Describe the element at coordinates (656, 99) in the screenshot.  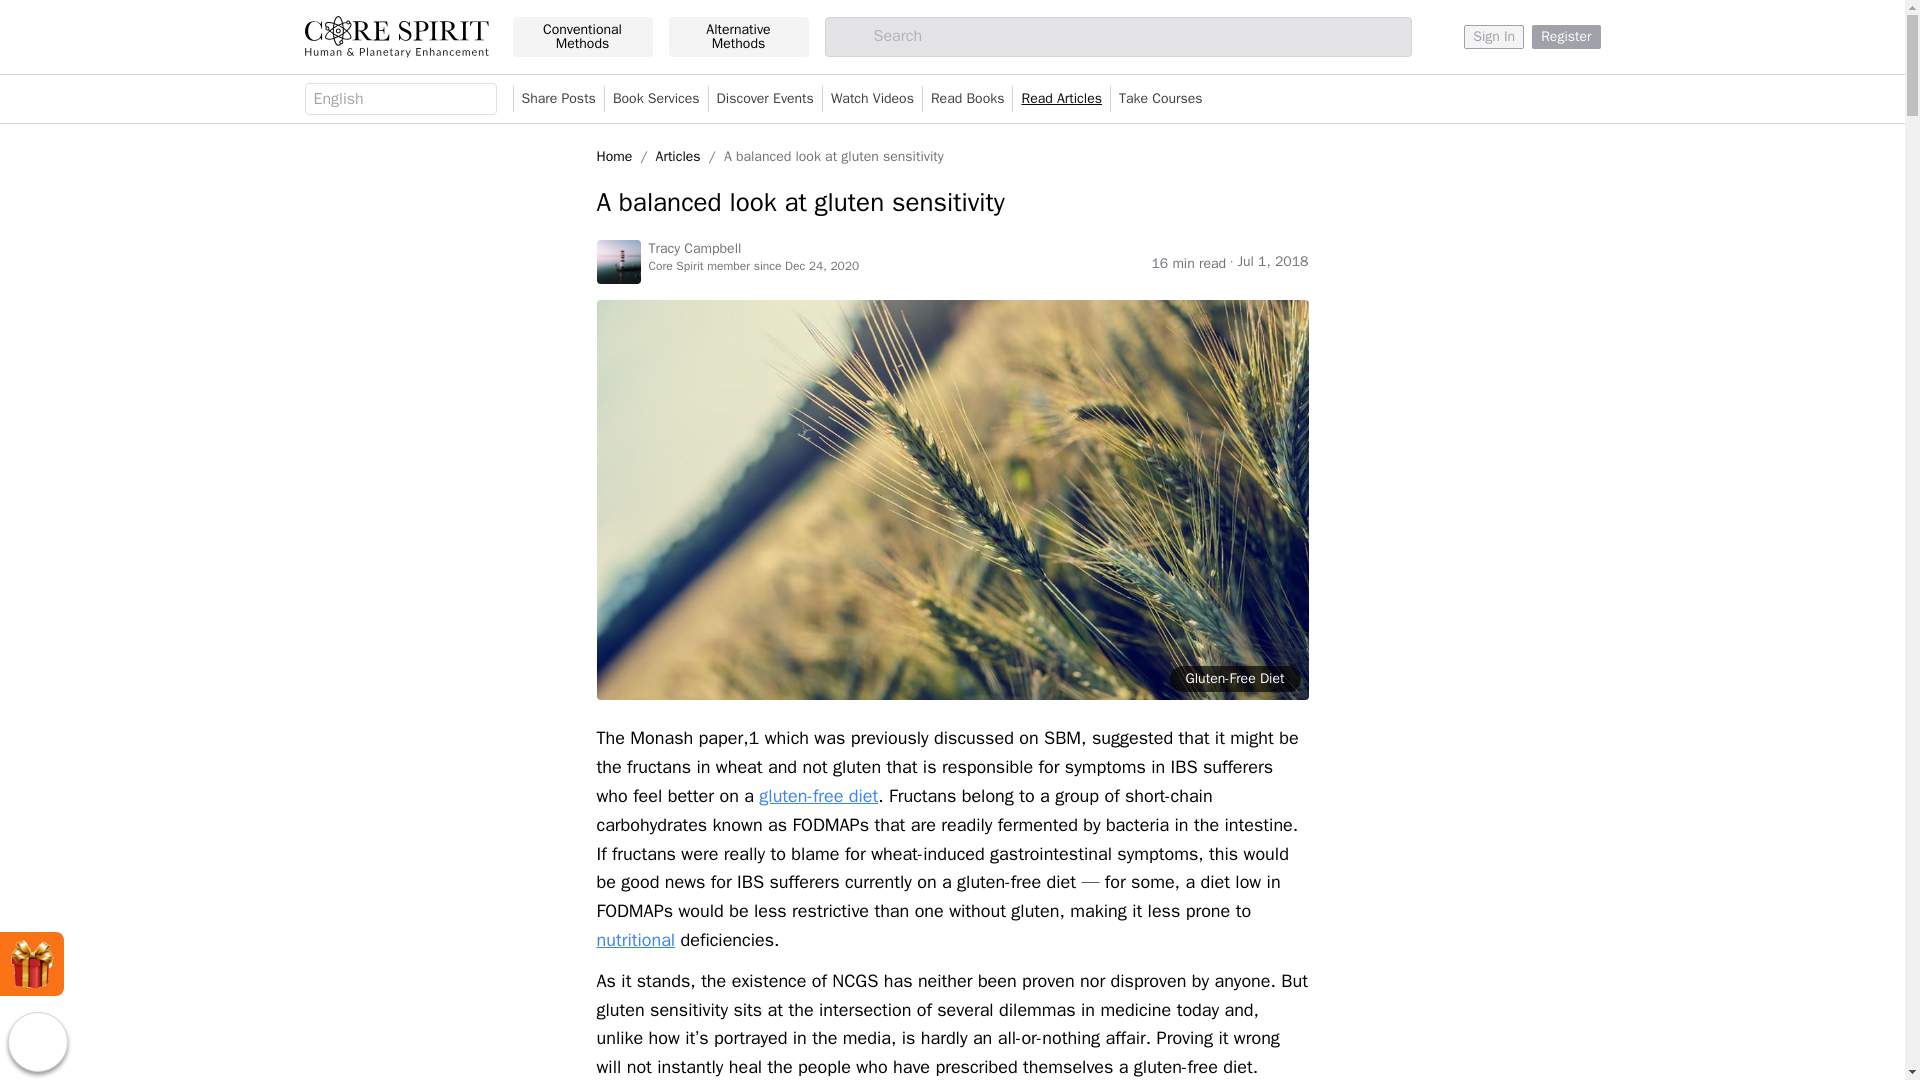
I see `Book Services` at that location.